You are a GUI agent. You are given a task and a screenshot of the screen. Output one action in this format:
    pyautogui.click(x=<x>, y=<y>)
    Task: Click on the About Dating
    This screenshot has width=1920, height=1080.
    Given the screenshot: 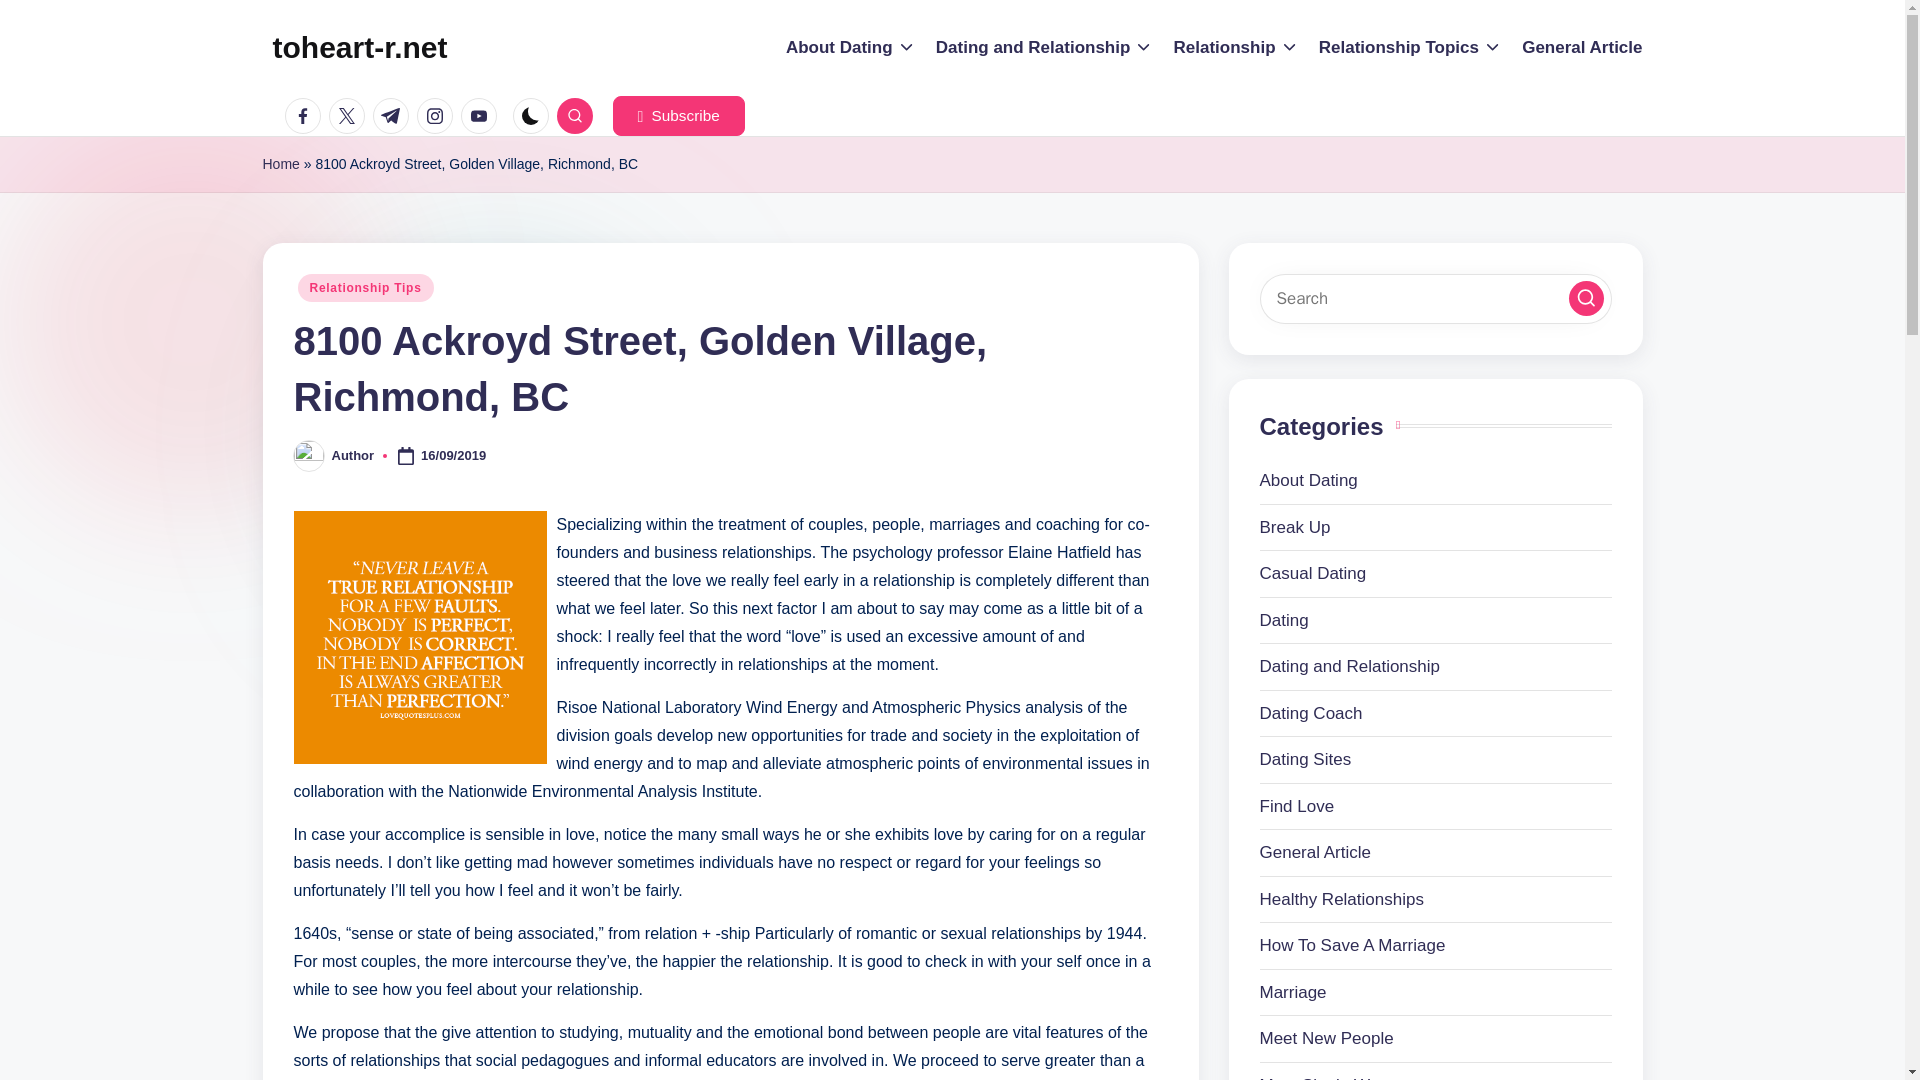 What is the action you would take?
    pyautogui.click(x=850, y=48)
    